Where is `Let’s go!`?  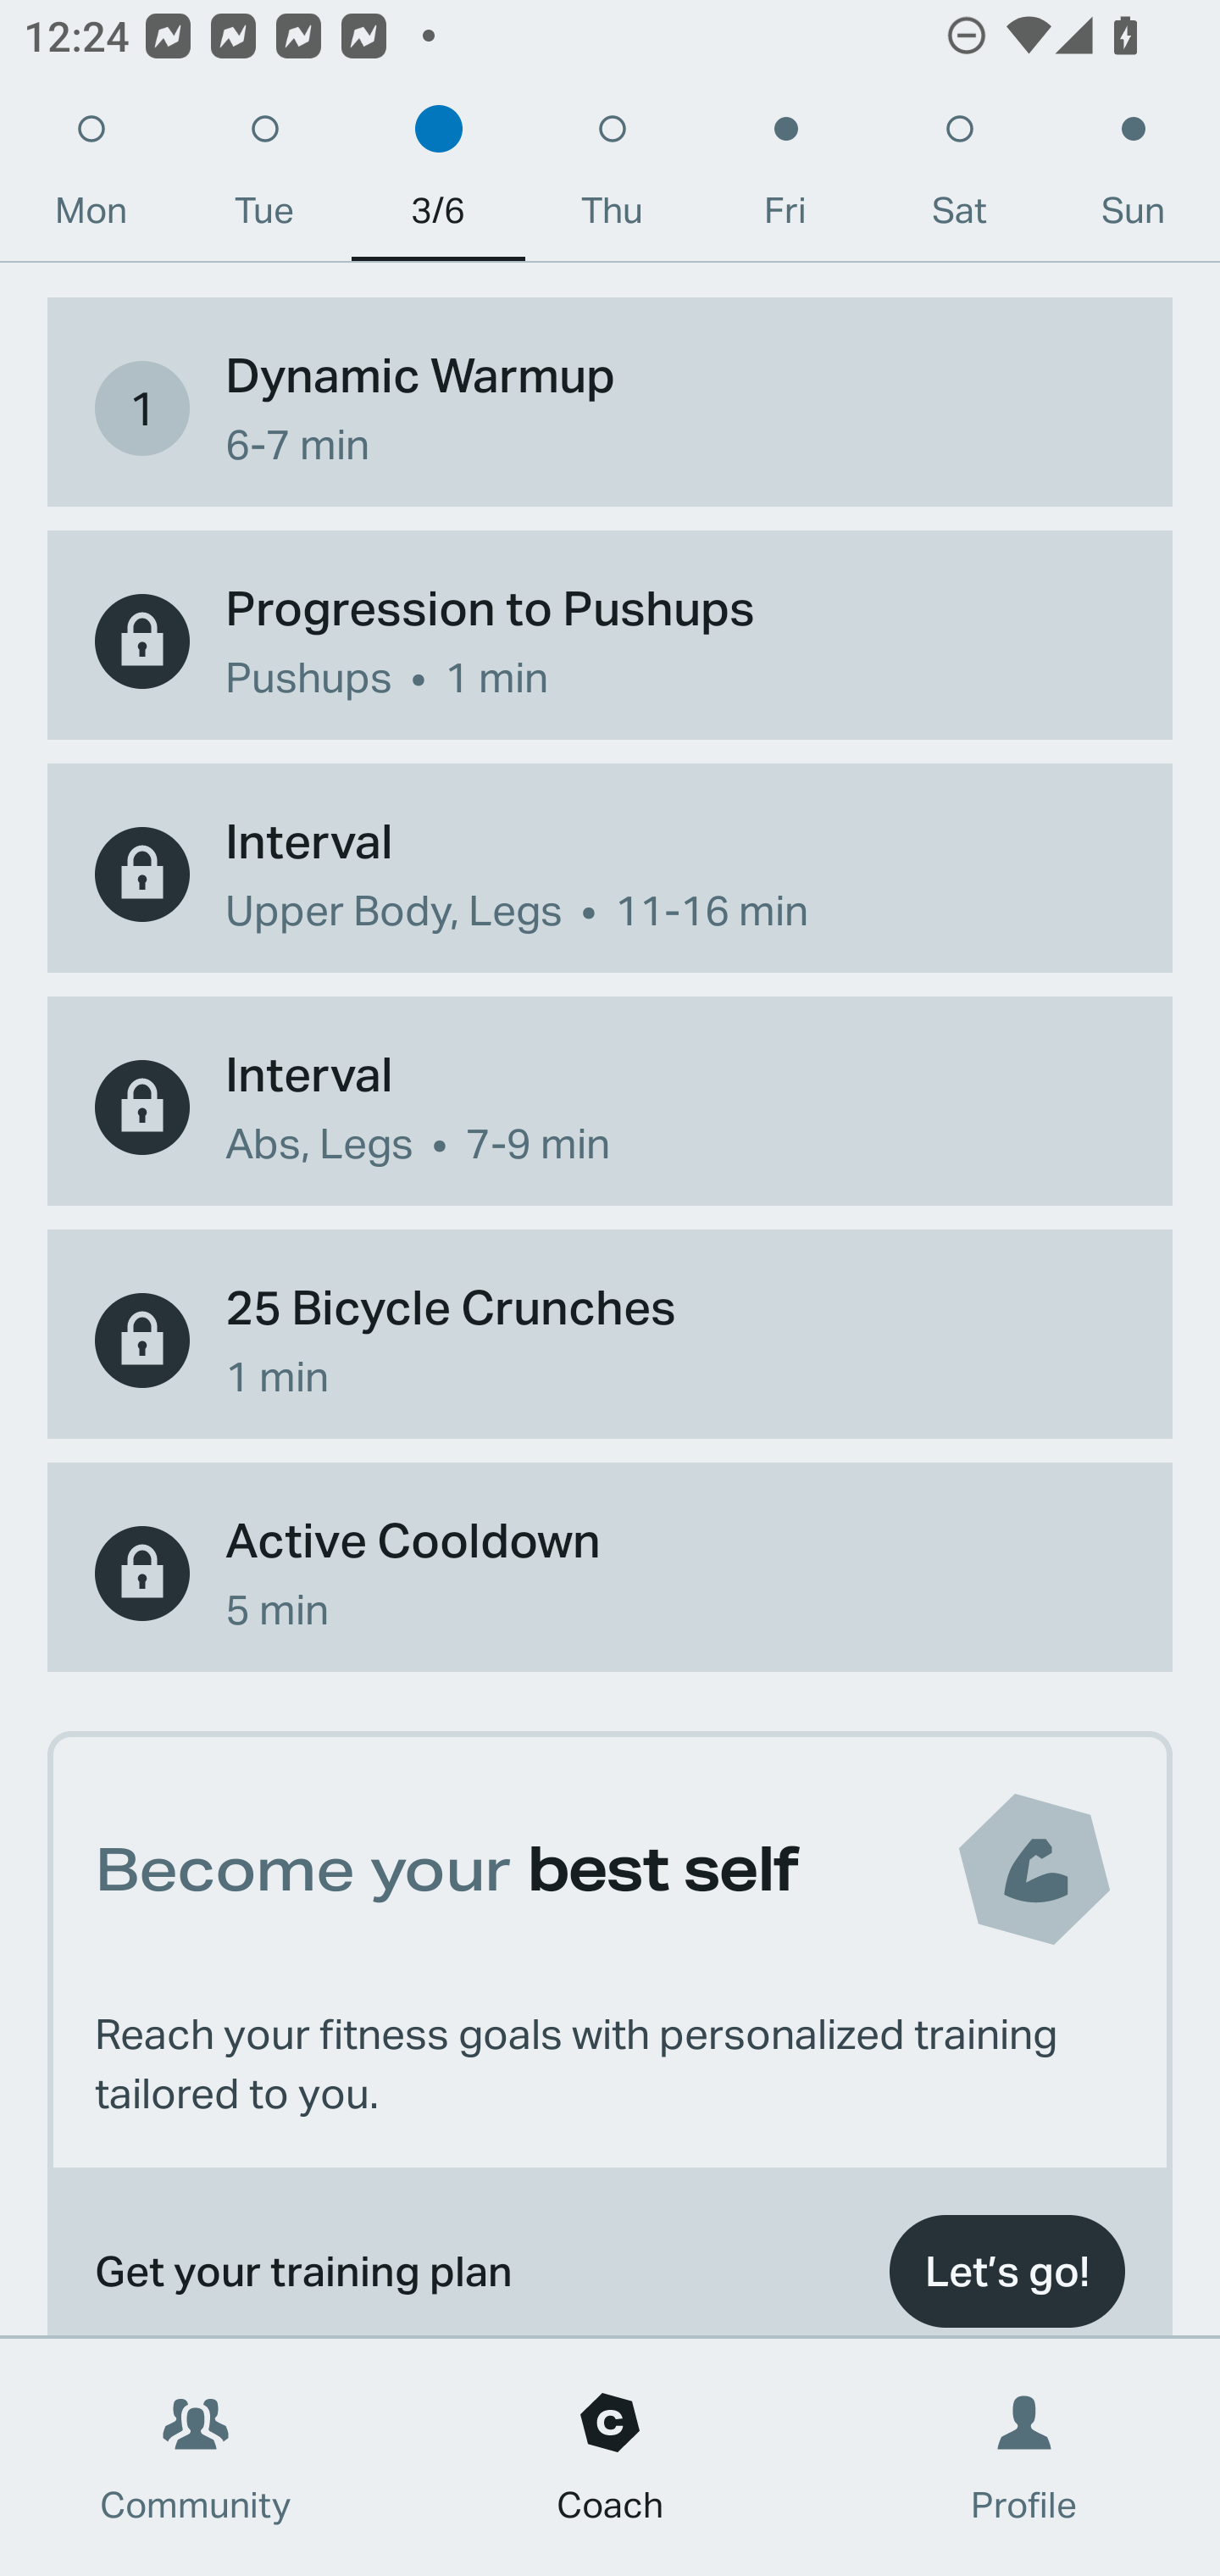
Let’s go! is located at coordinates (1006, 2268).